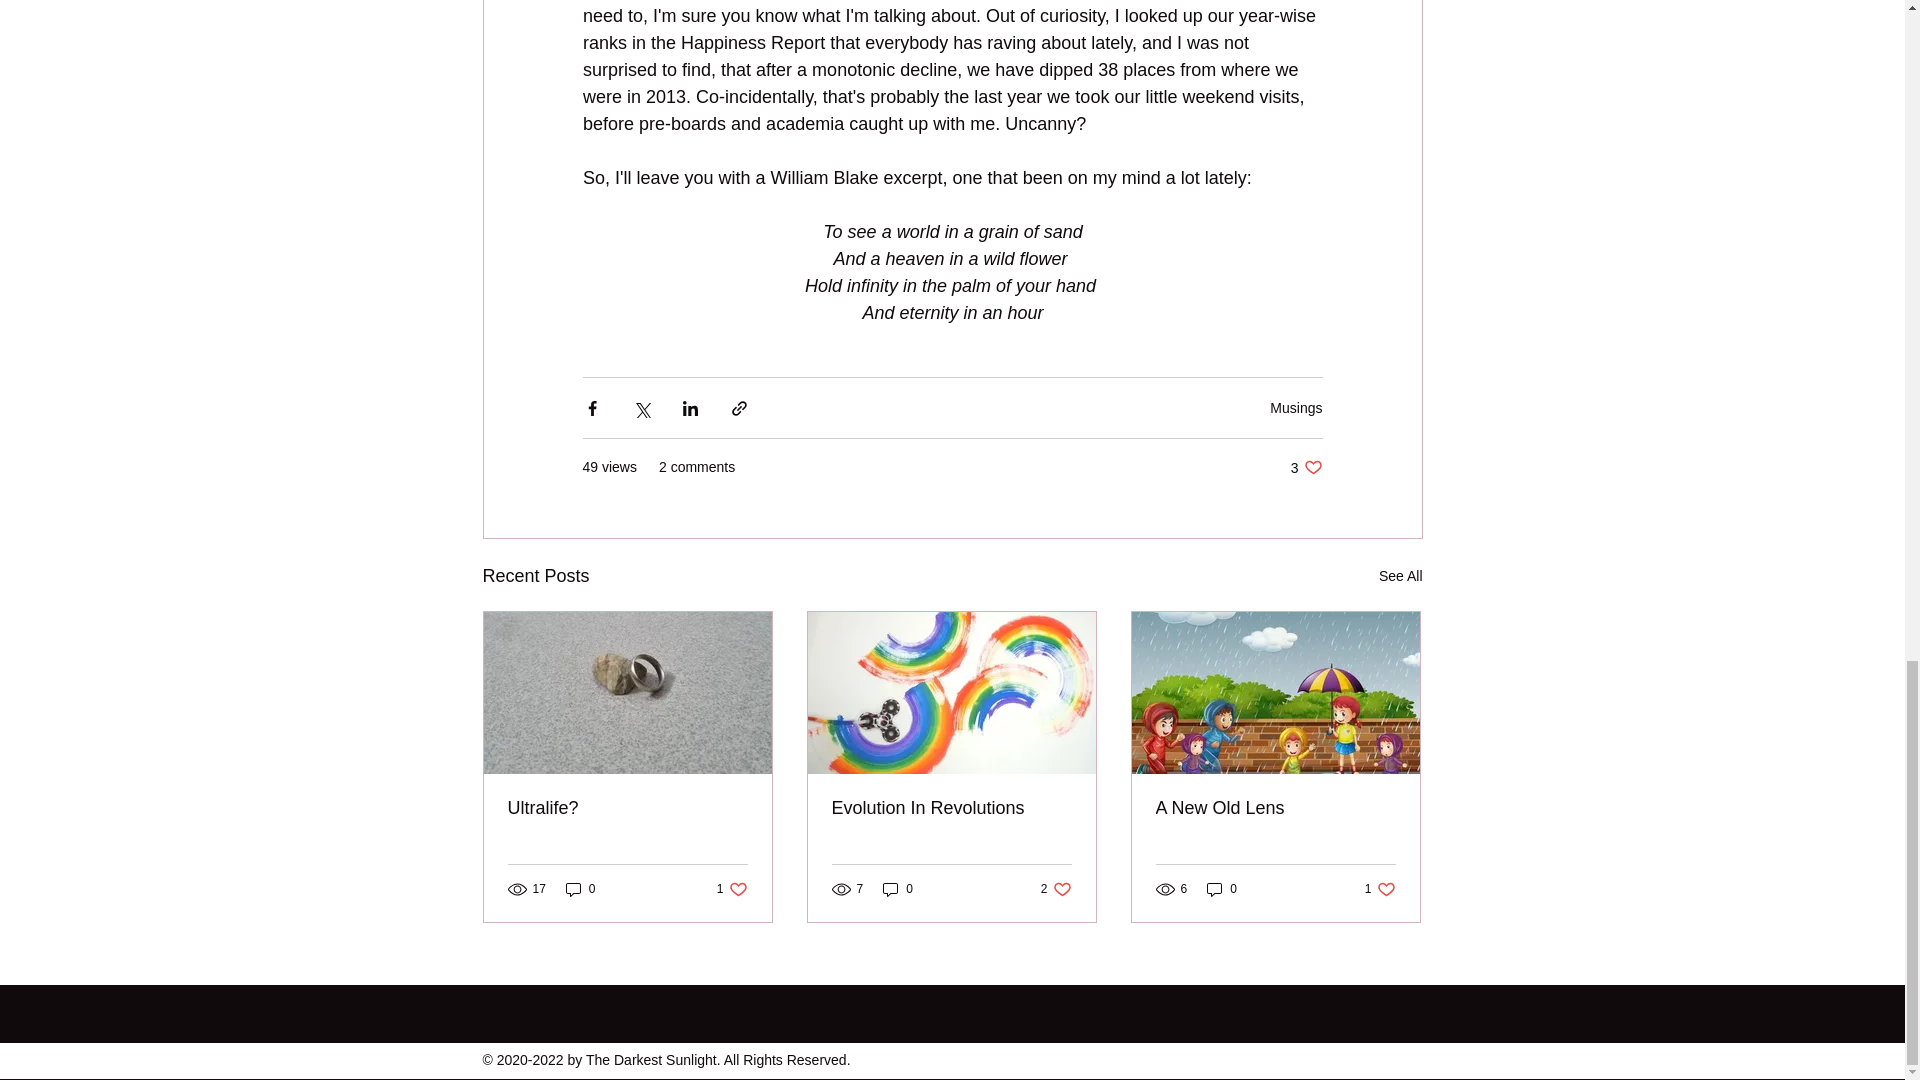  I want to click on Musings, so click(1056, 888).